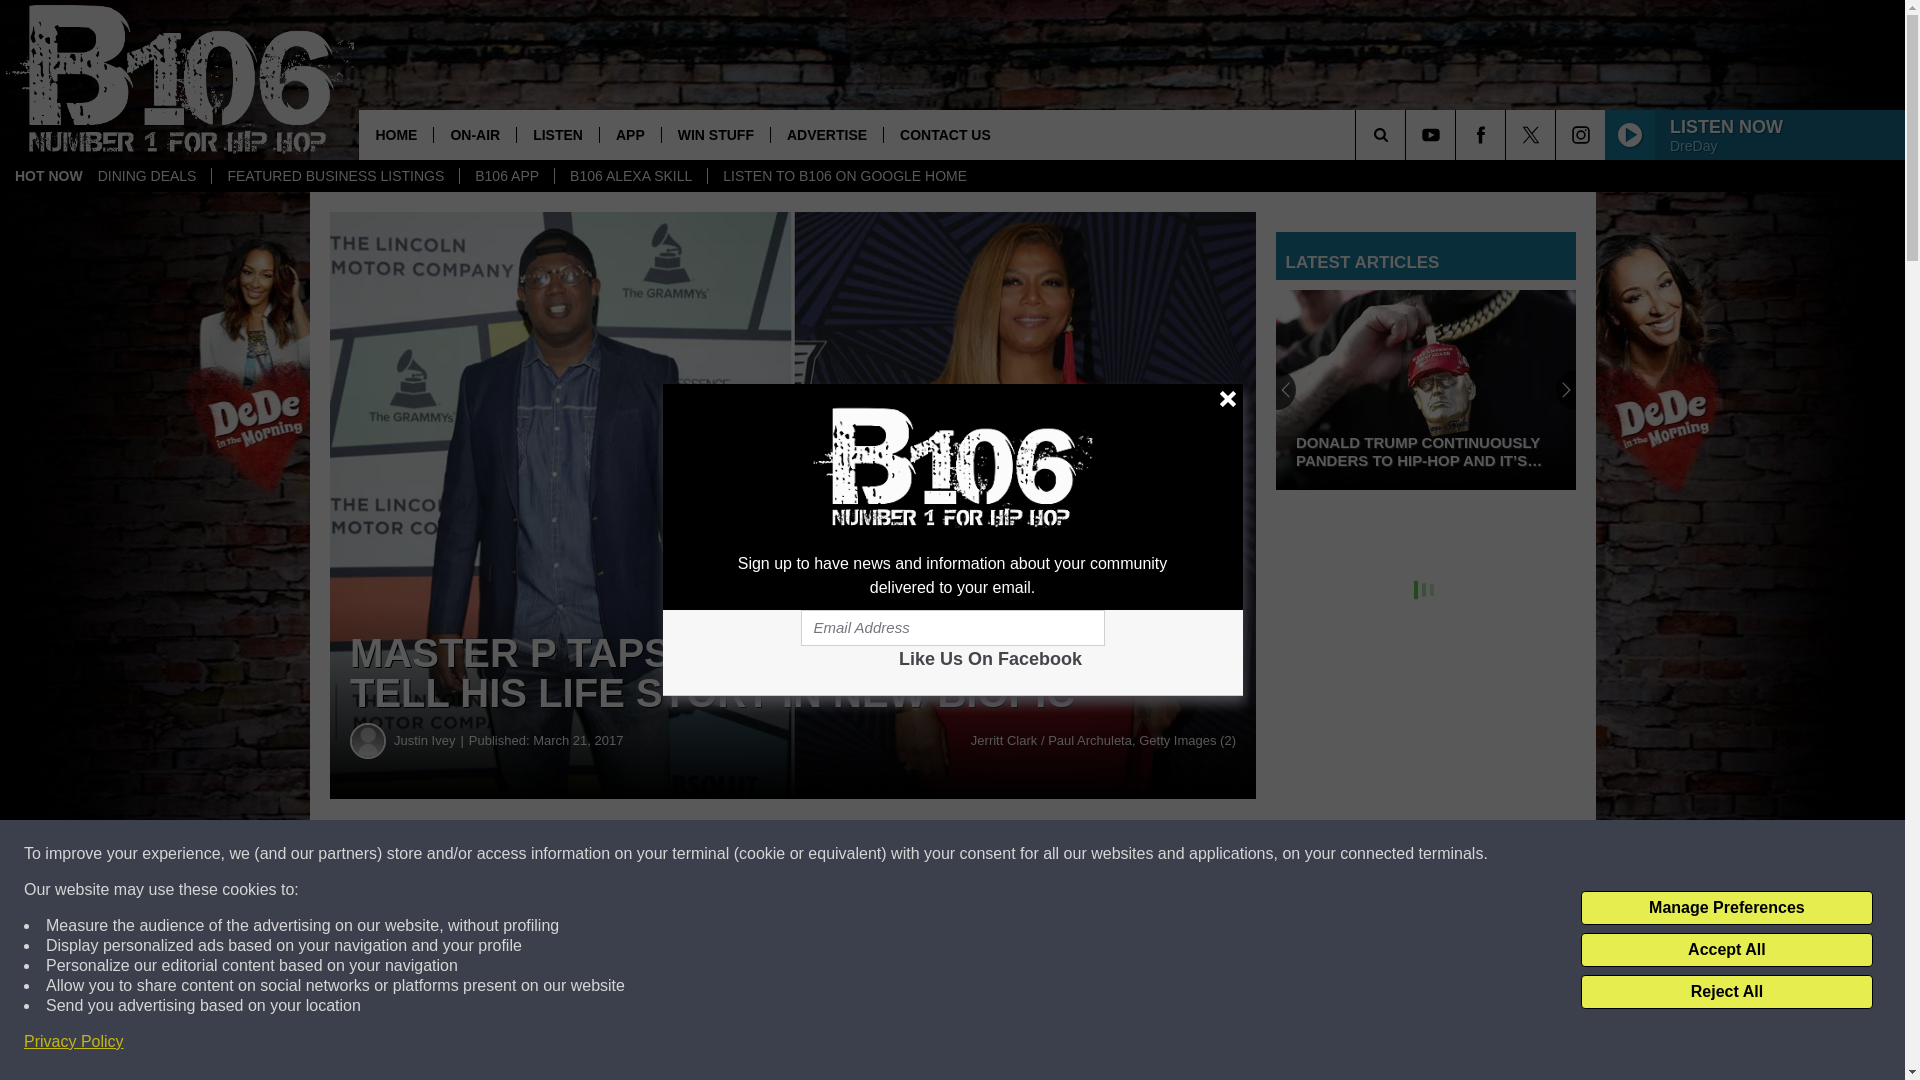  What do you see at coordinates (952, 628) in the screenshot?
I see `Email Address` at bounding box center [952, 628].